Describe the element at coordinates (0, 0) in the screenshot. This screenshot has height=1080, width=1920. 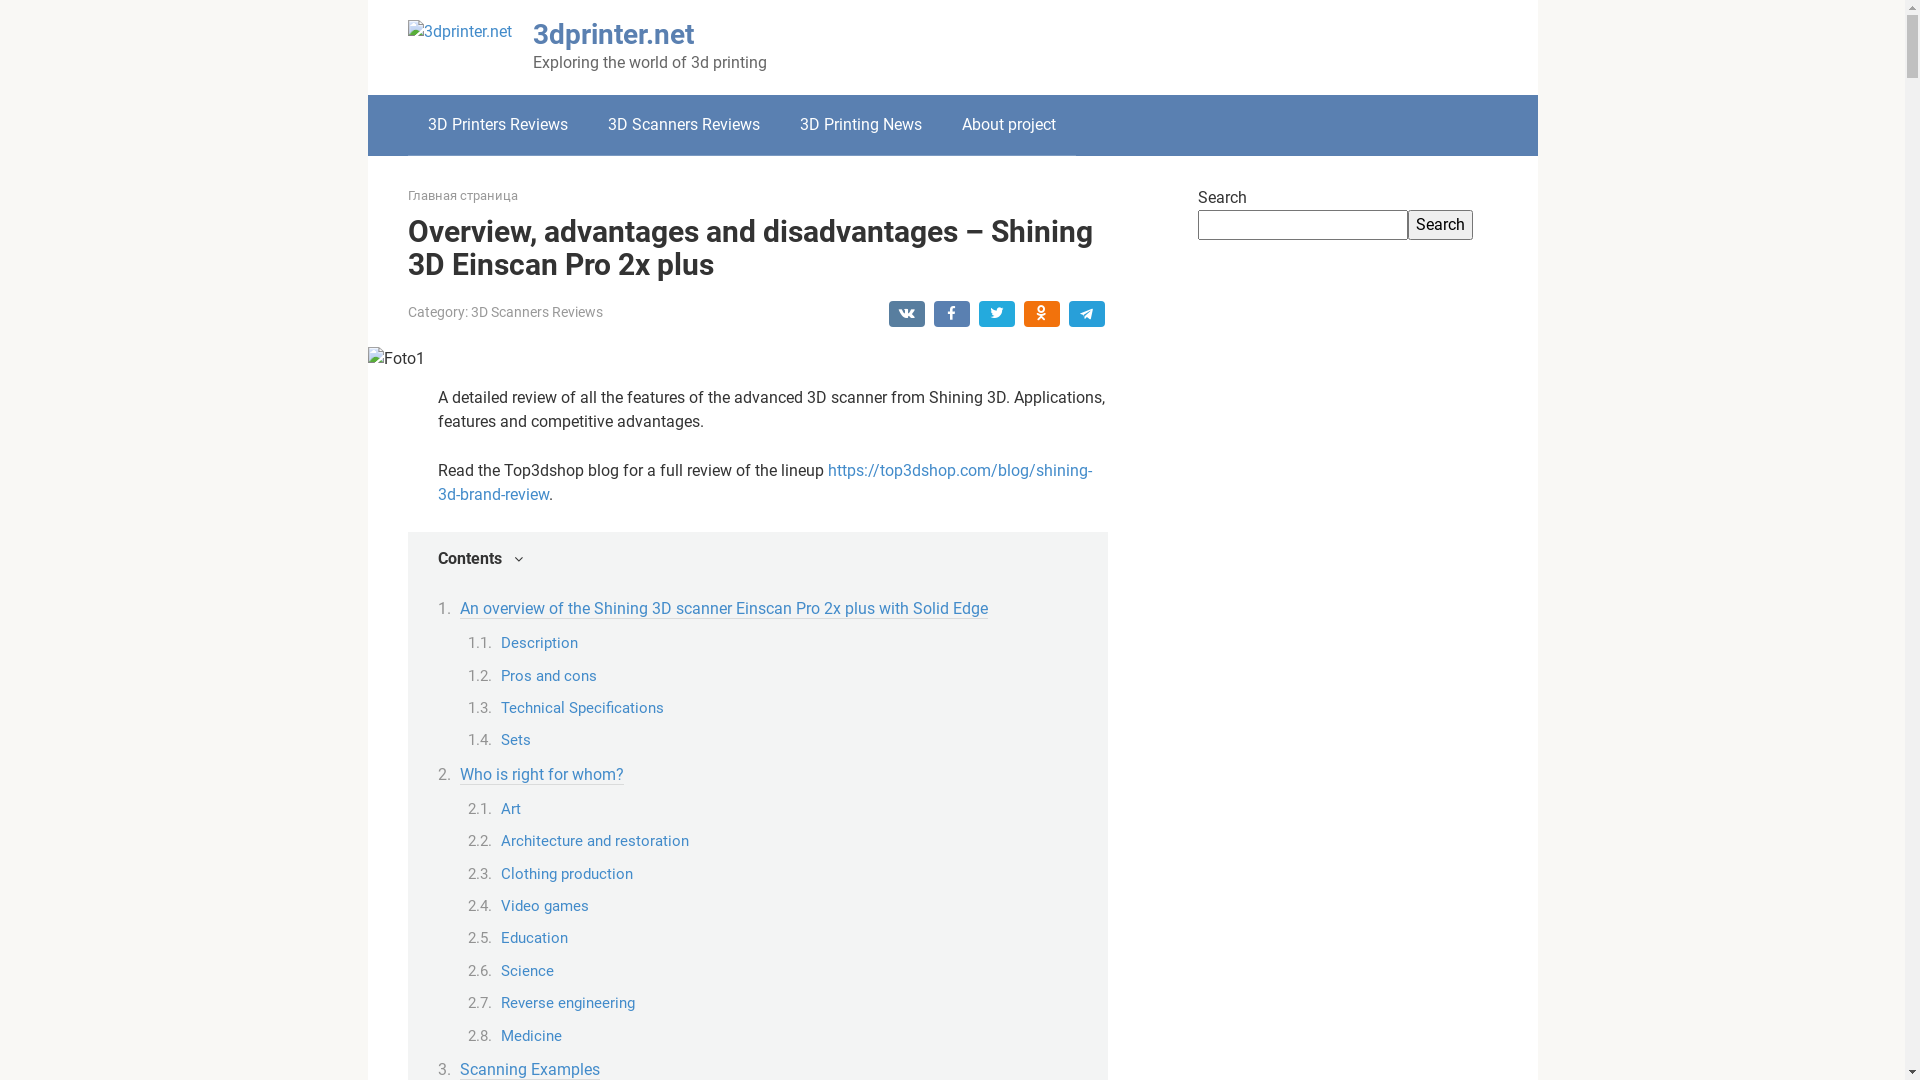
I see `Skip to content` at that location.